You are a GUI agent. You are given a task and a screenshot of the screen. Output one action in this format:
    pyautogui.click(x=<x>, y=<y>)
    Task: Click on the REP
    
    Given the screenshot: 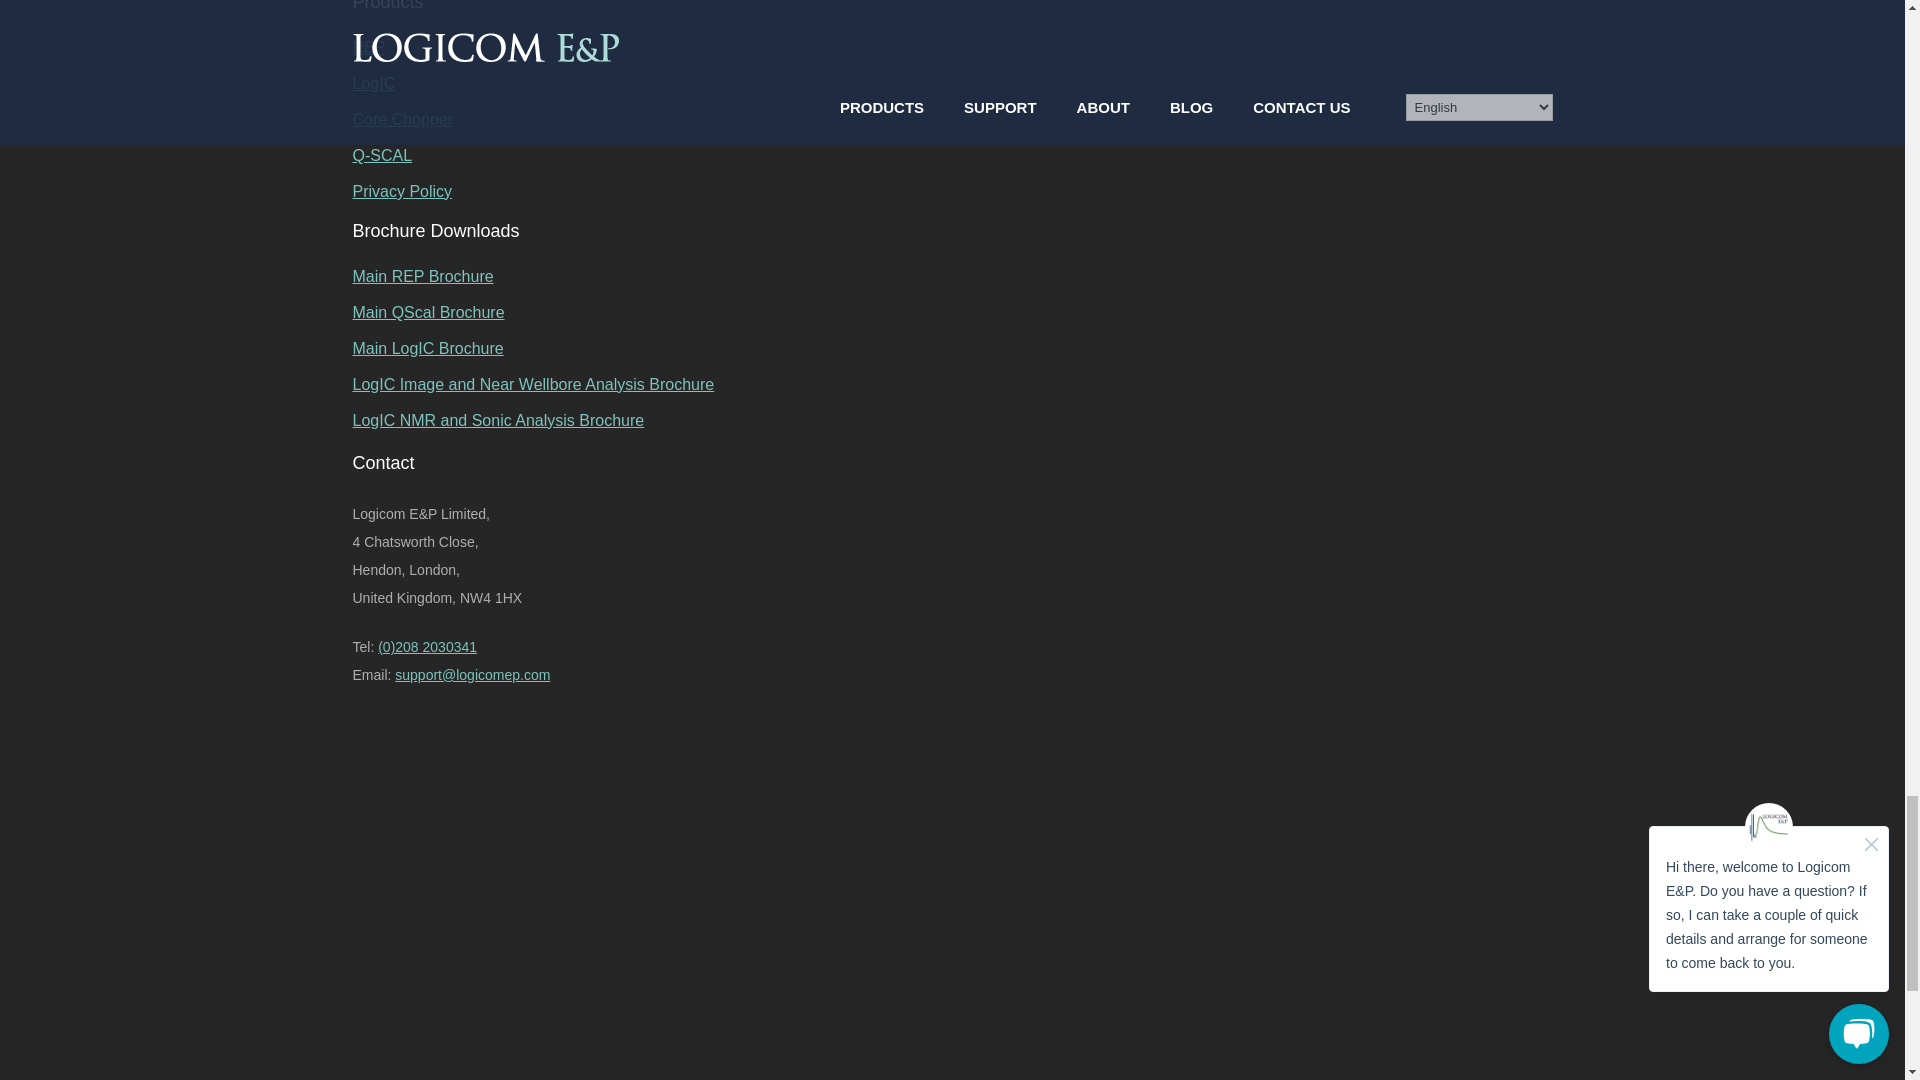 What is the action you would take?
    pyautogui.click(x=951, y=48)
    